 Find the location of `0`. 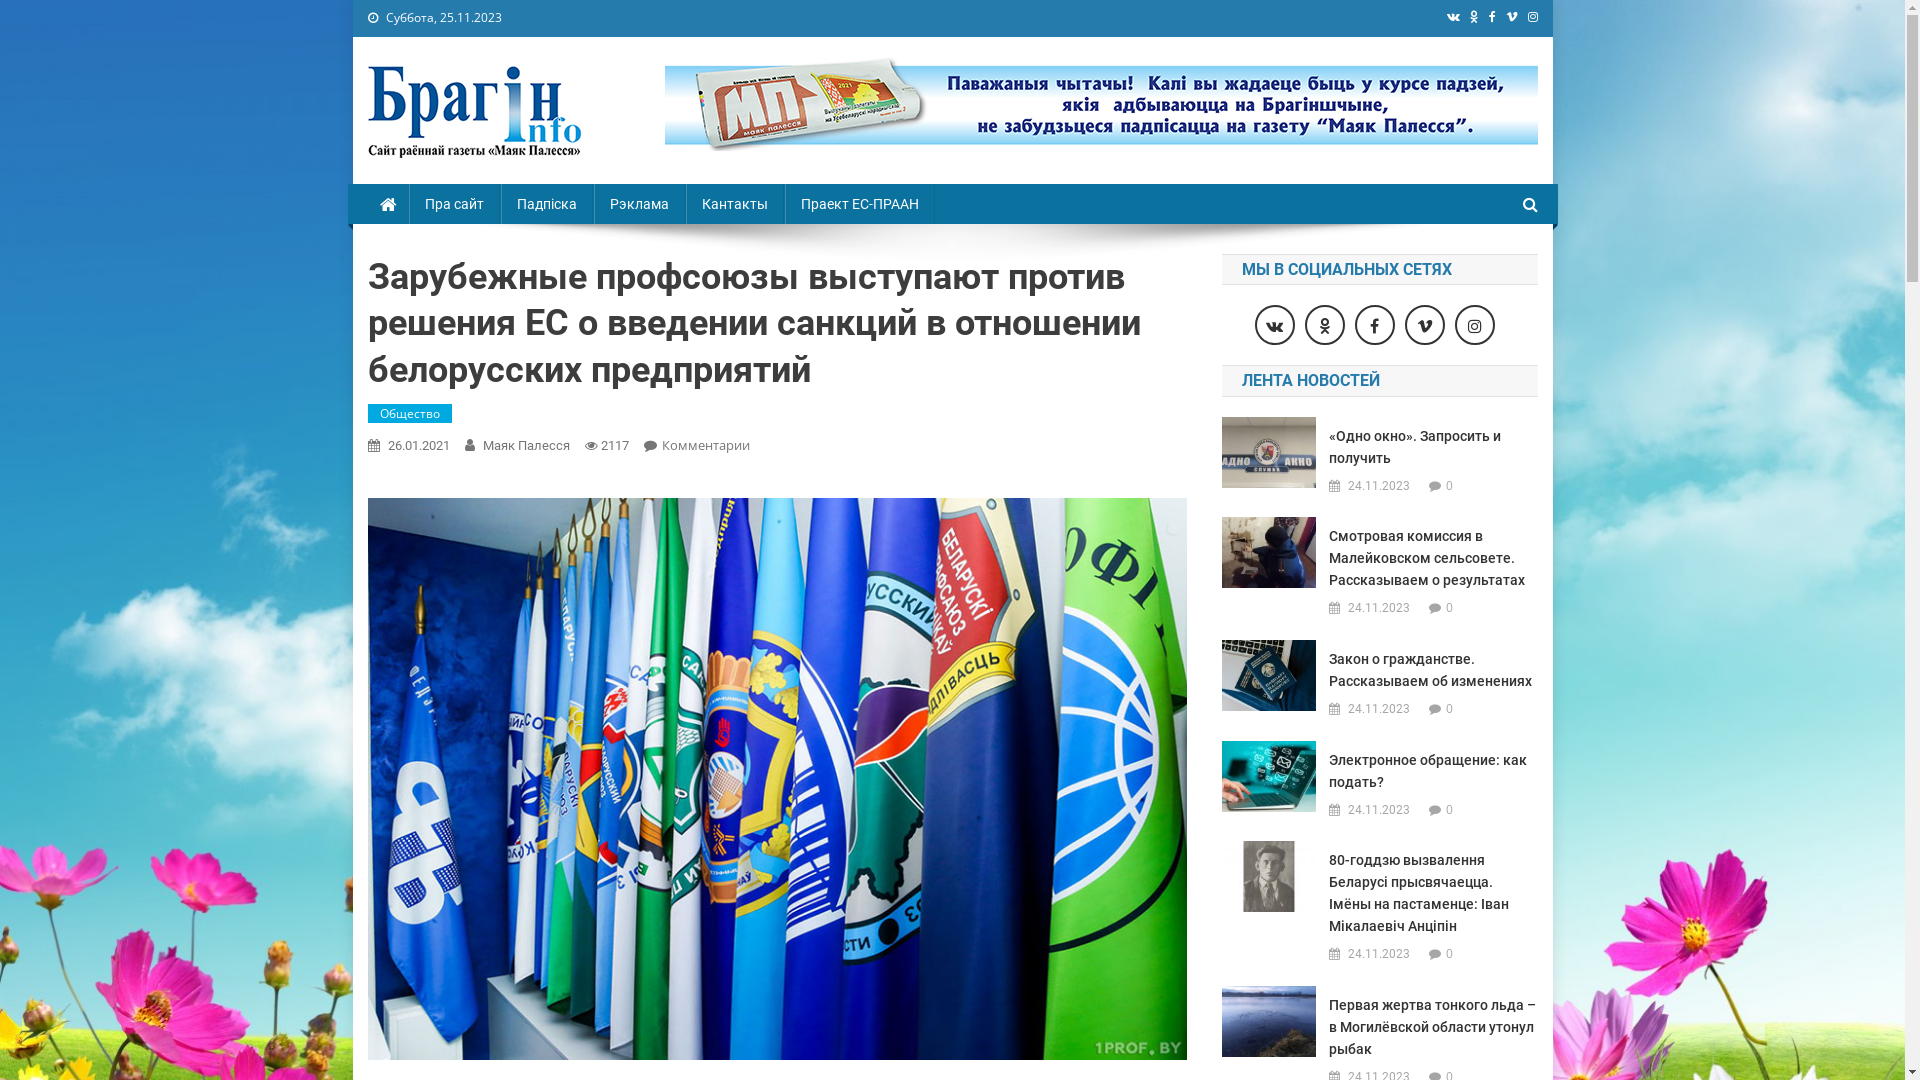

0 is located at coordinates (1450, 608).